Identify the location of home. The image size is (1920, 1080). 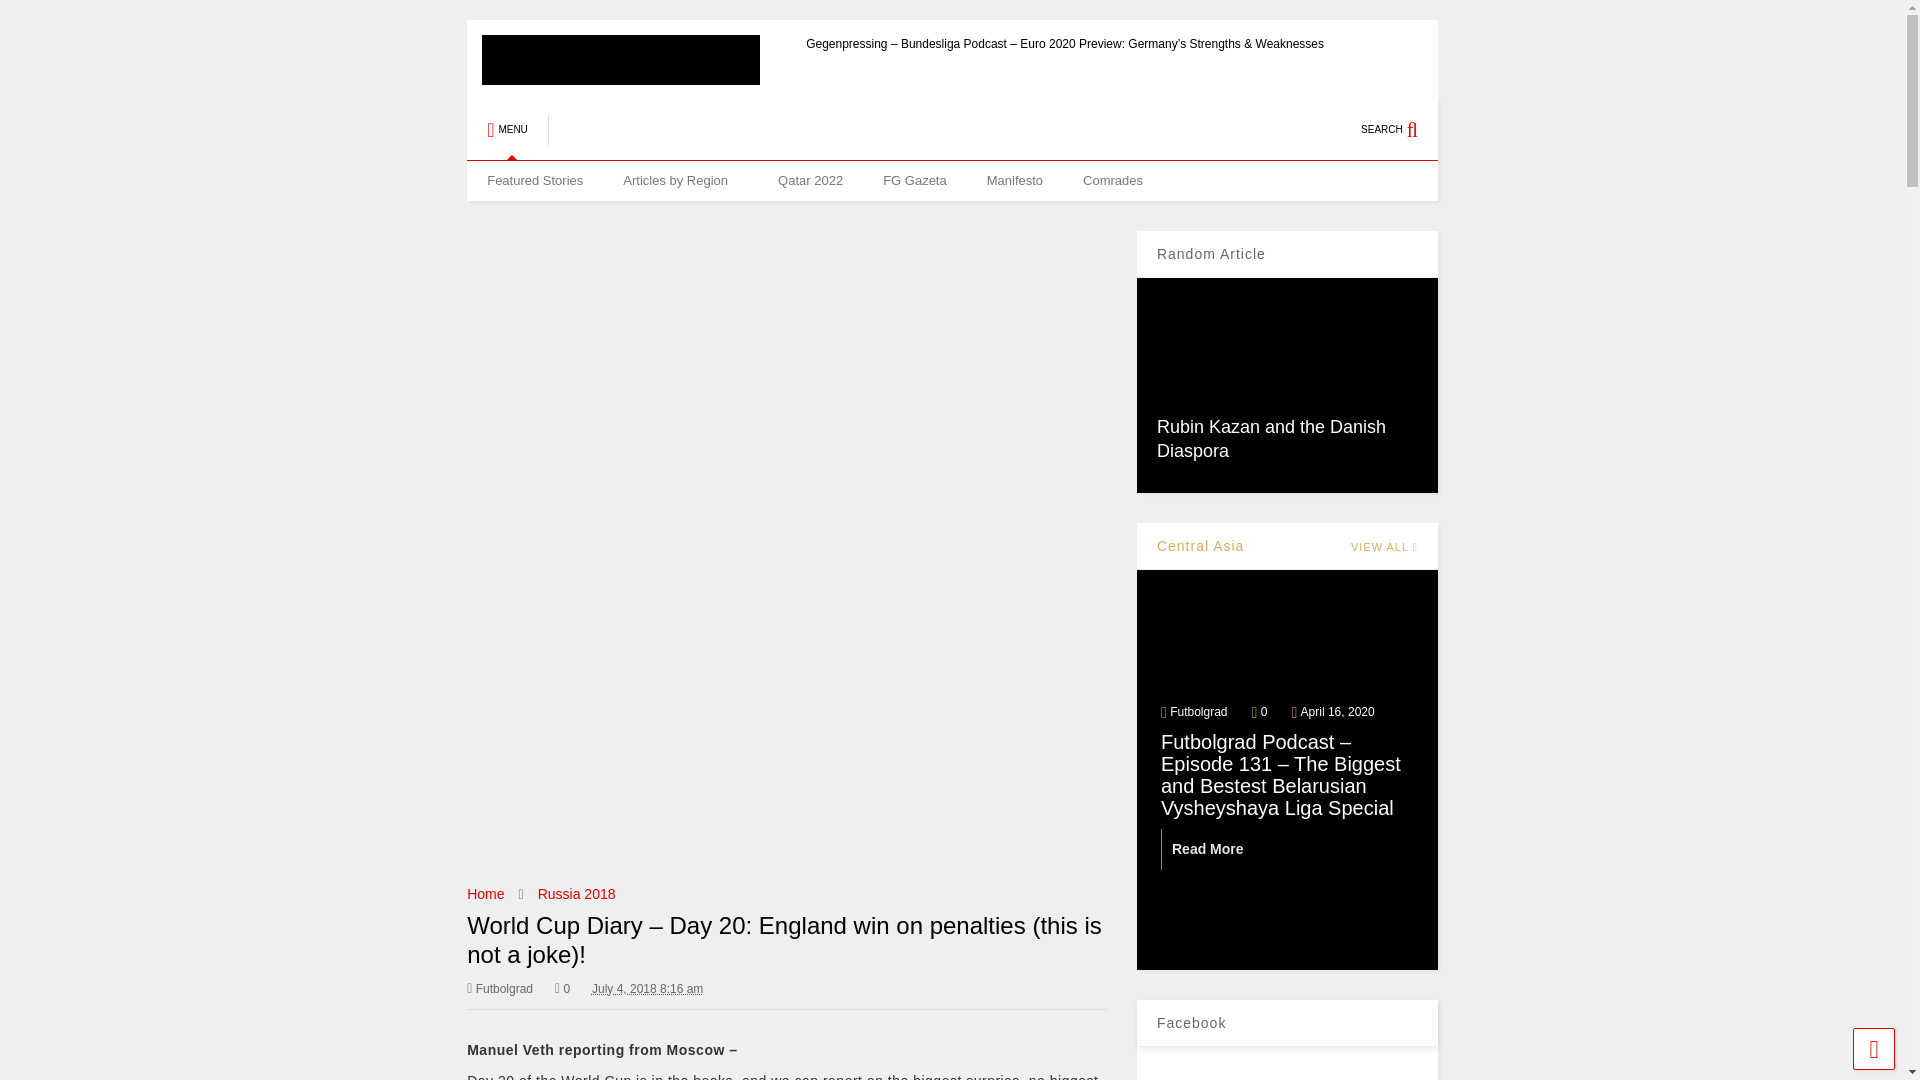
(534, 180).